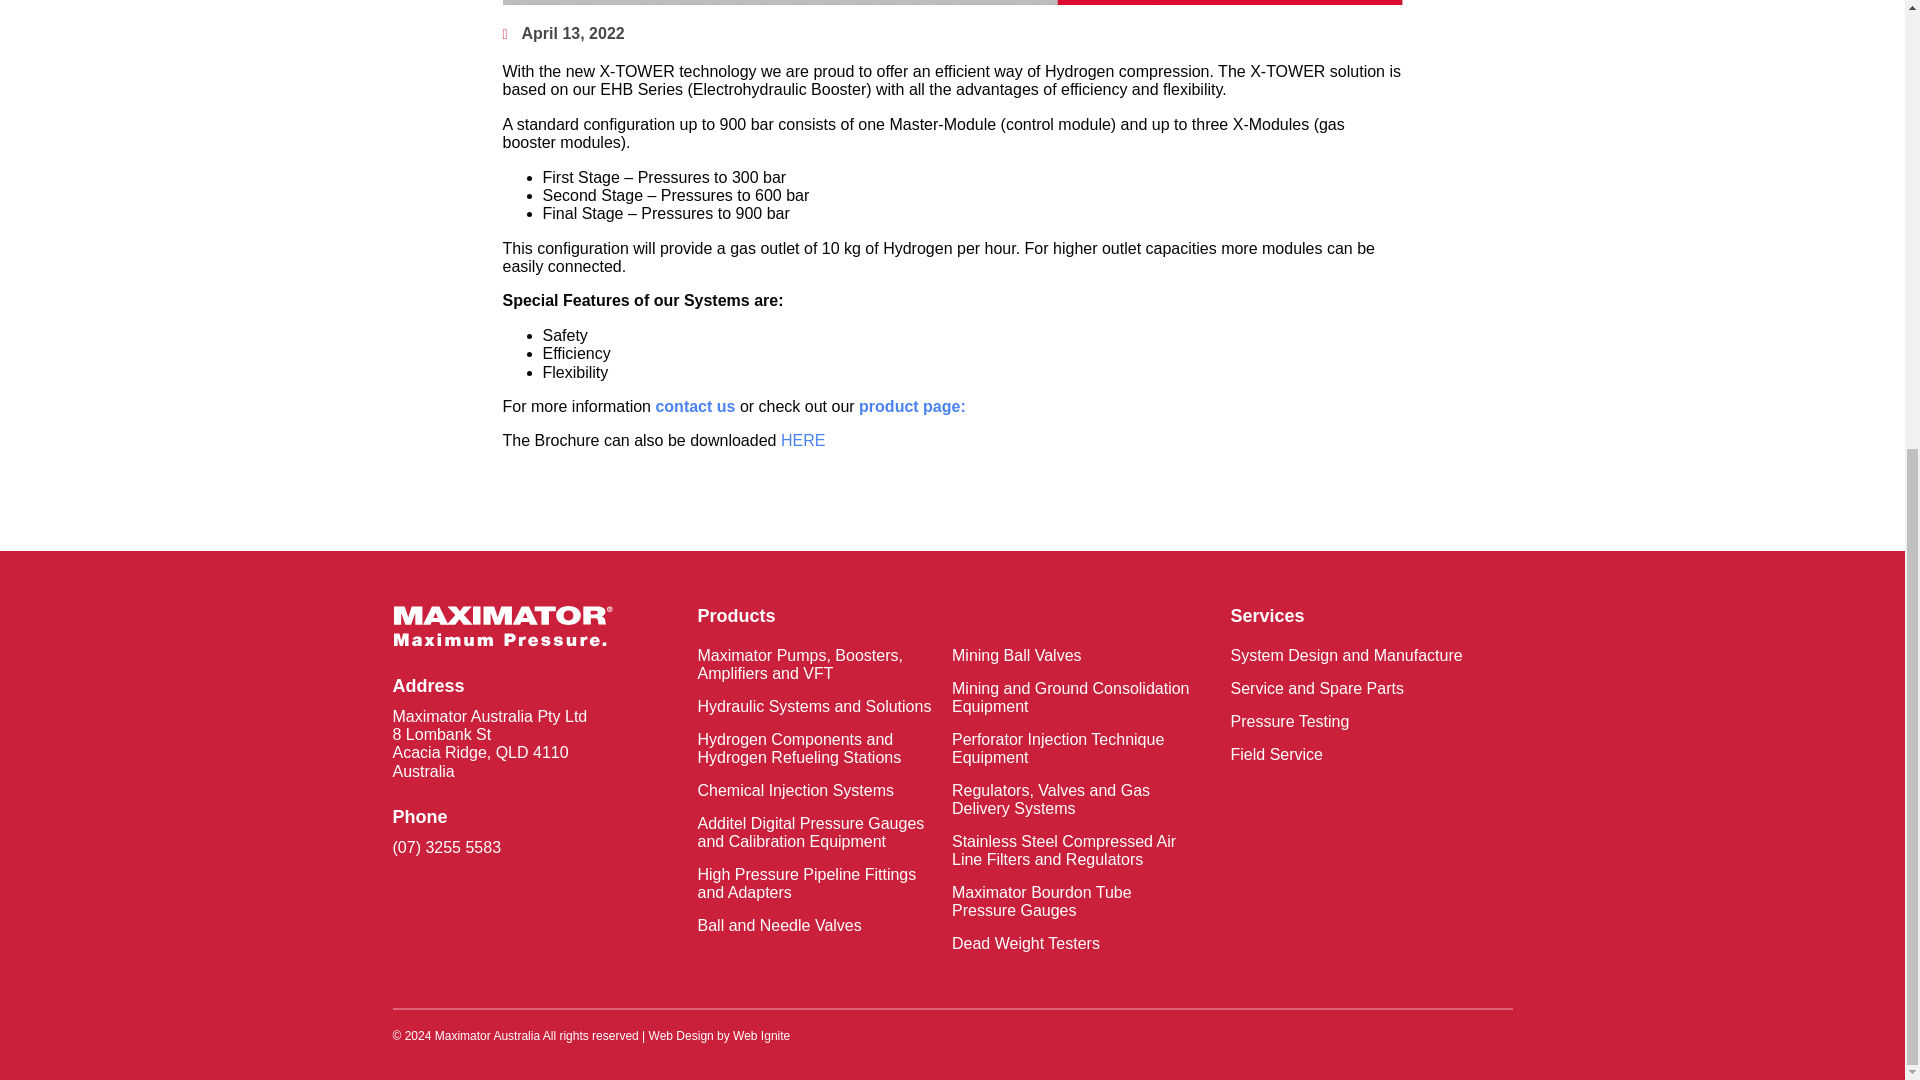  Describe the element at coordinates (694, 406) in the screenshot. I see `contact us` at that location.